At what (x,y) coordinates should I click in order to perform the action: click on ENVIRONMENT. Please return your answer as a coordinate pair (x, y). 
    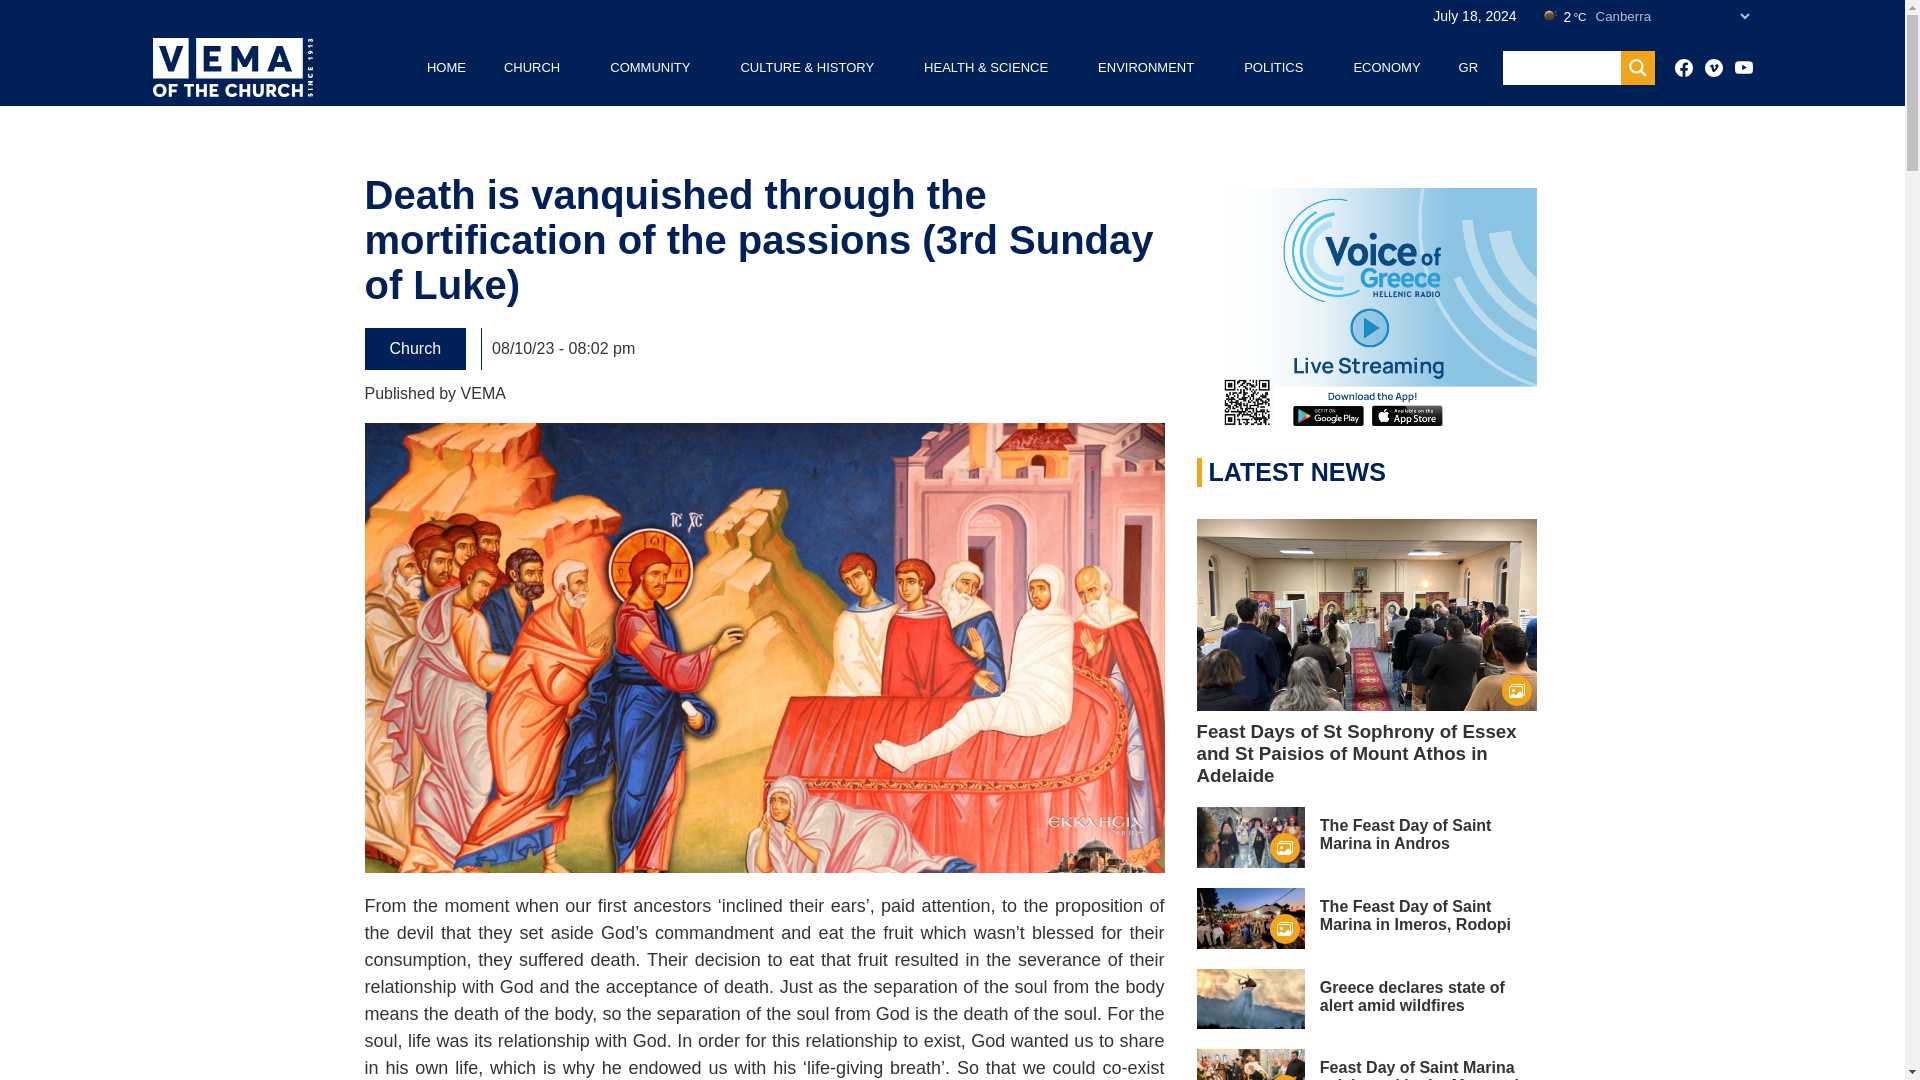
    Looking at the image, I should click on (1146, 67).